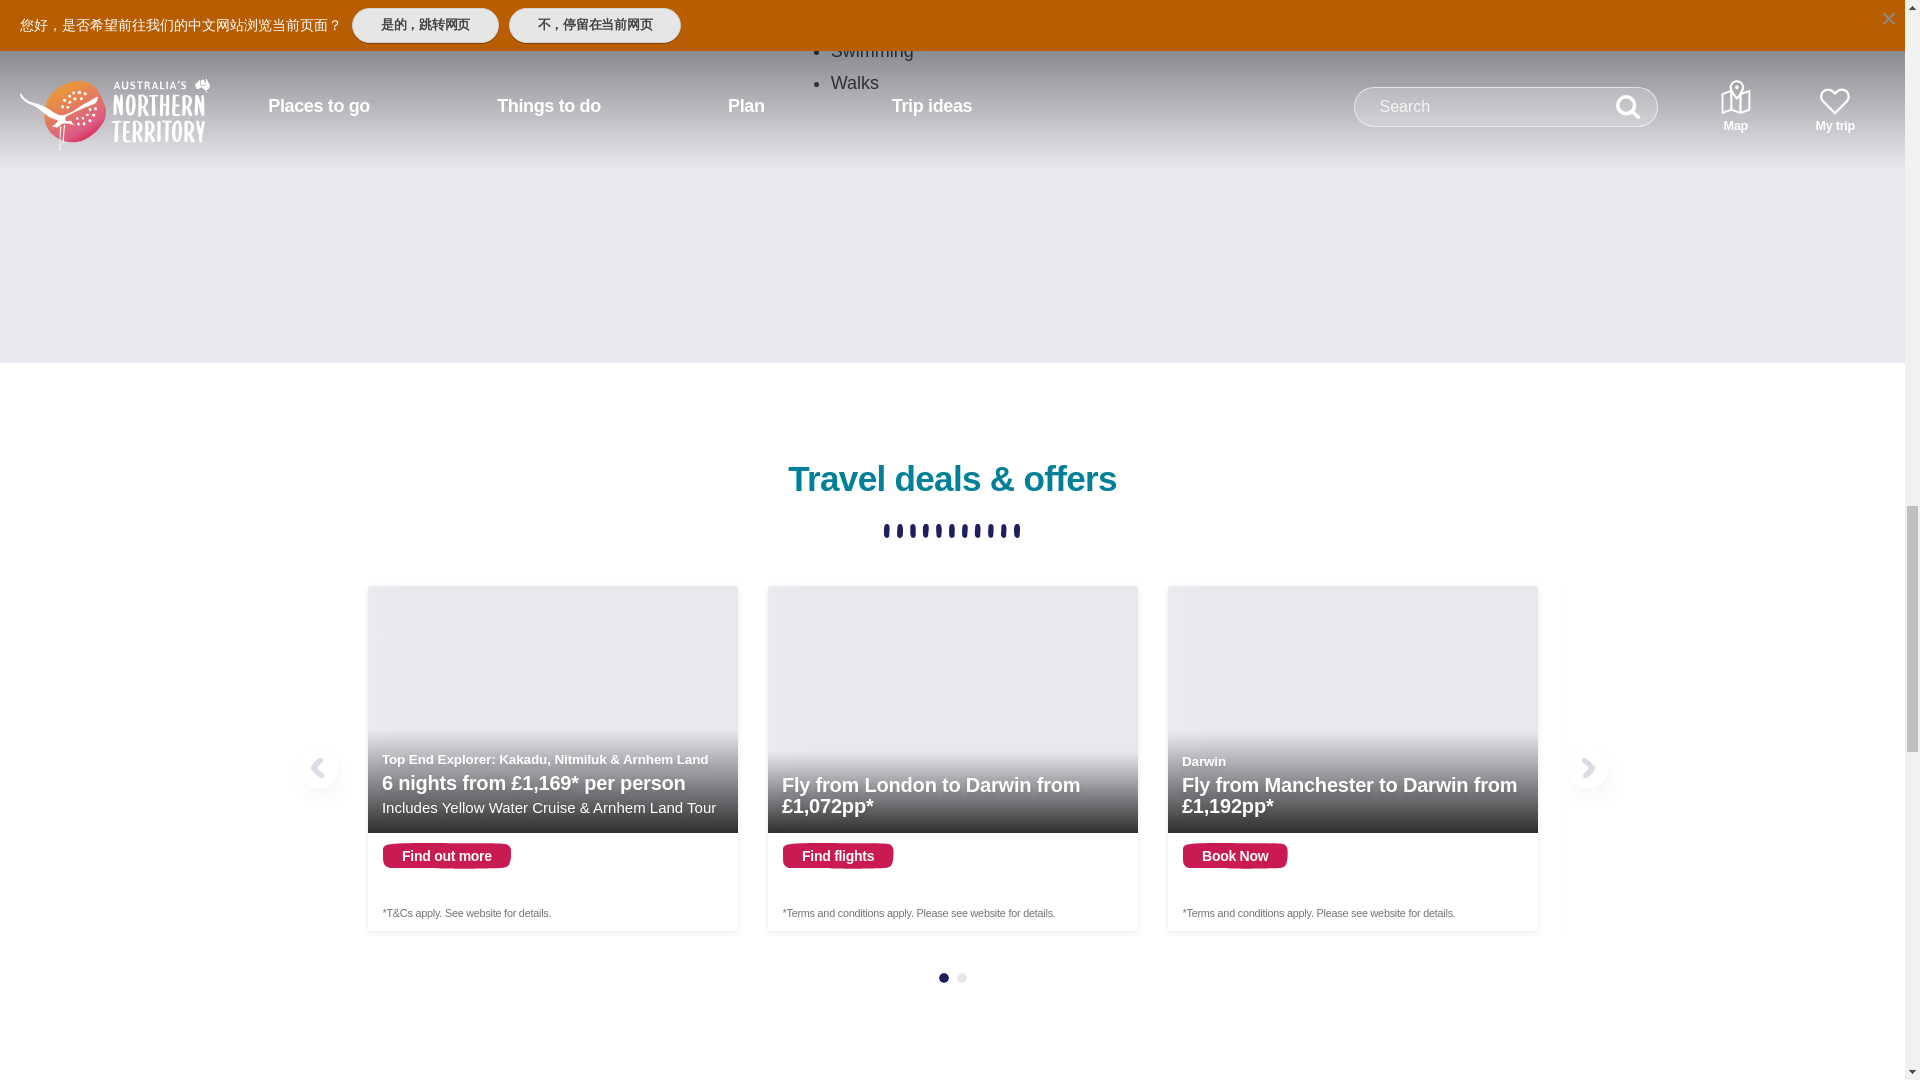  What do you see at coordinates (552, 758) in the screenshot?
I see `Opens in a new window` at bounding box center [552, 758].